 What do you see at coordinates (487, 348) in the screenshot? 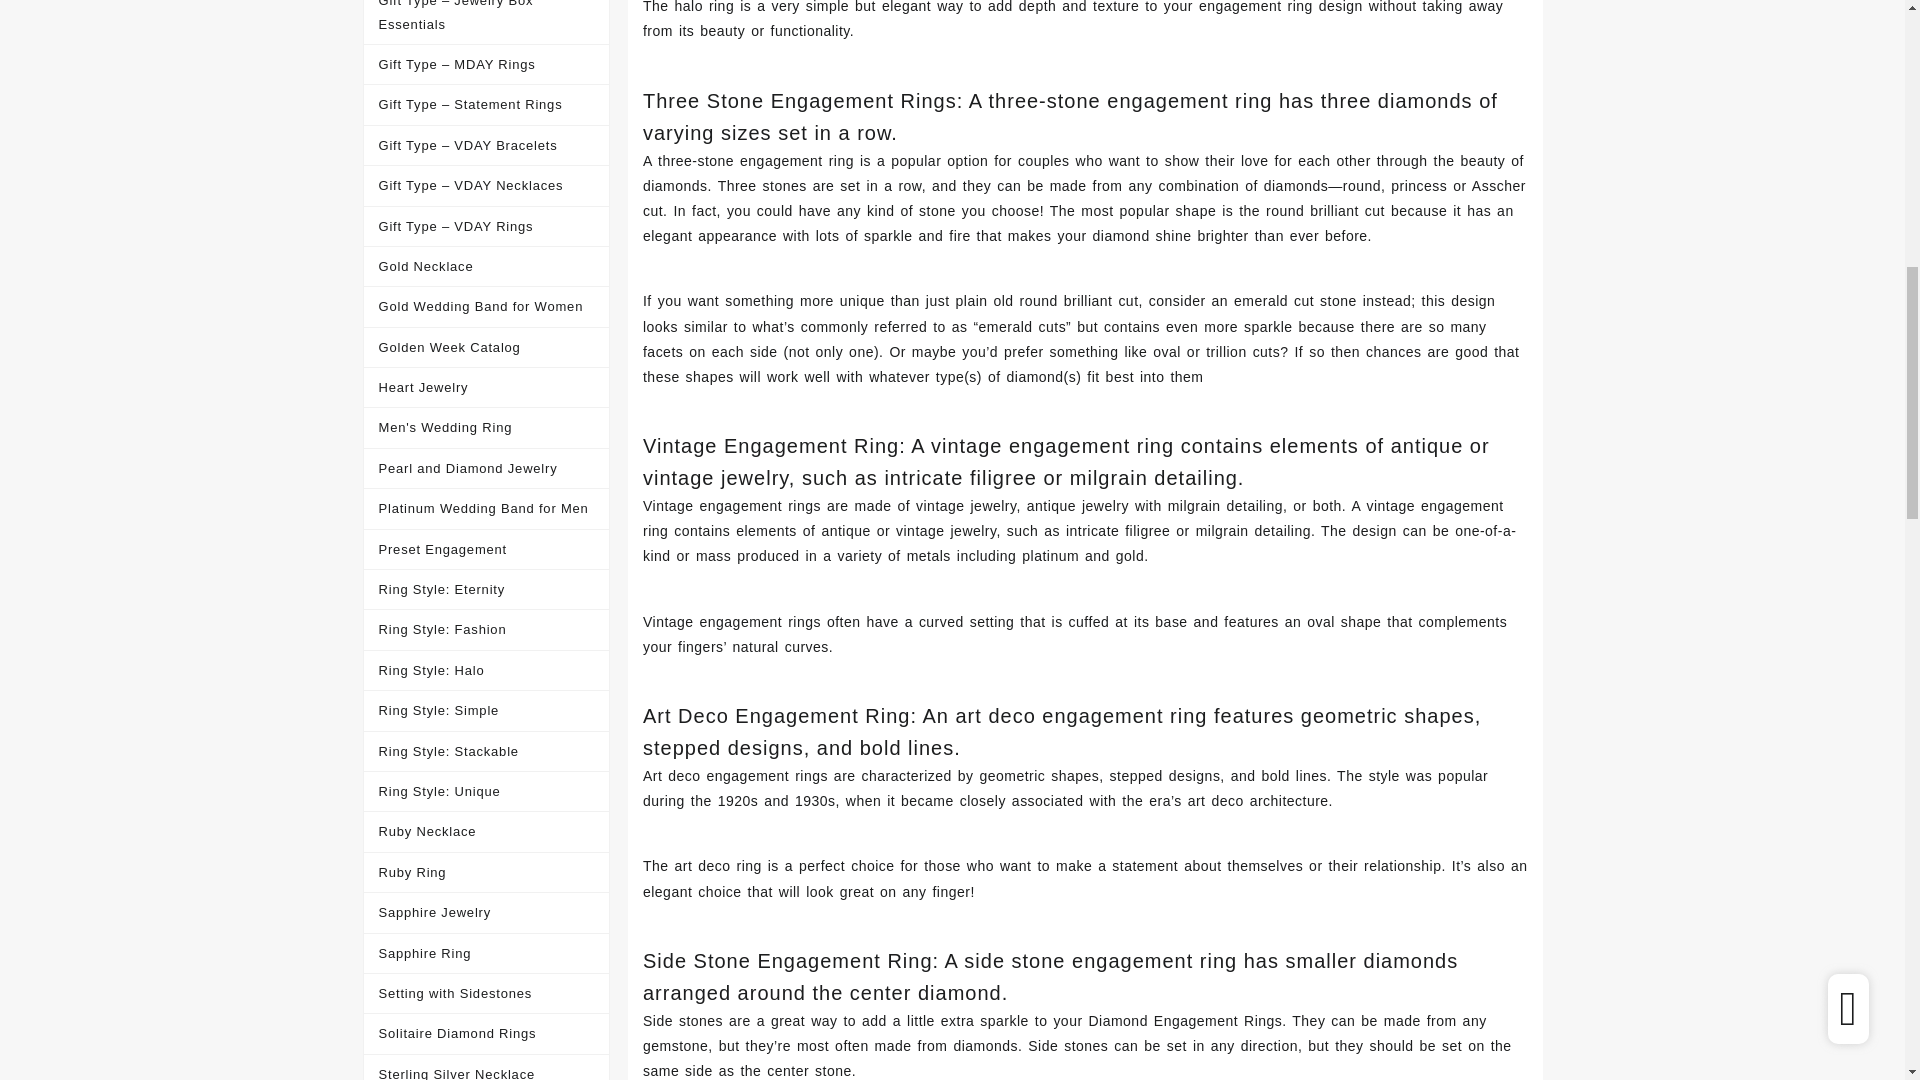
I see `Golden Week Catalog` at bounding box center [487, 348].